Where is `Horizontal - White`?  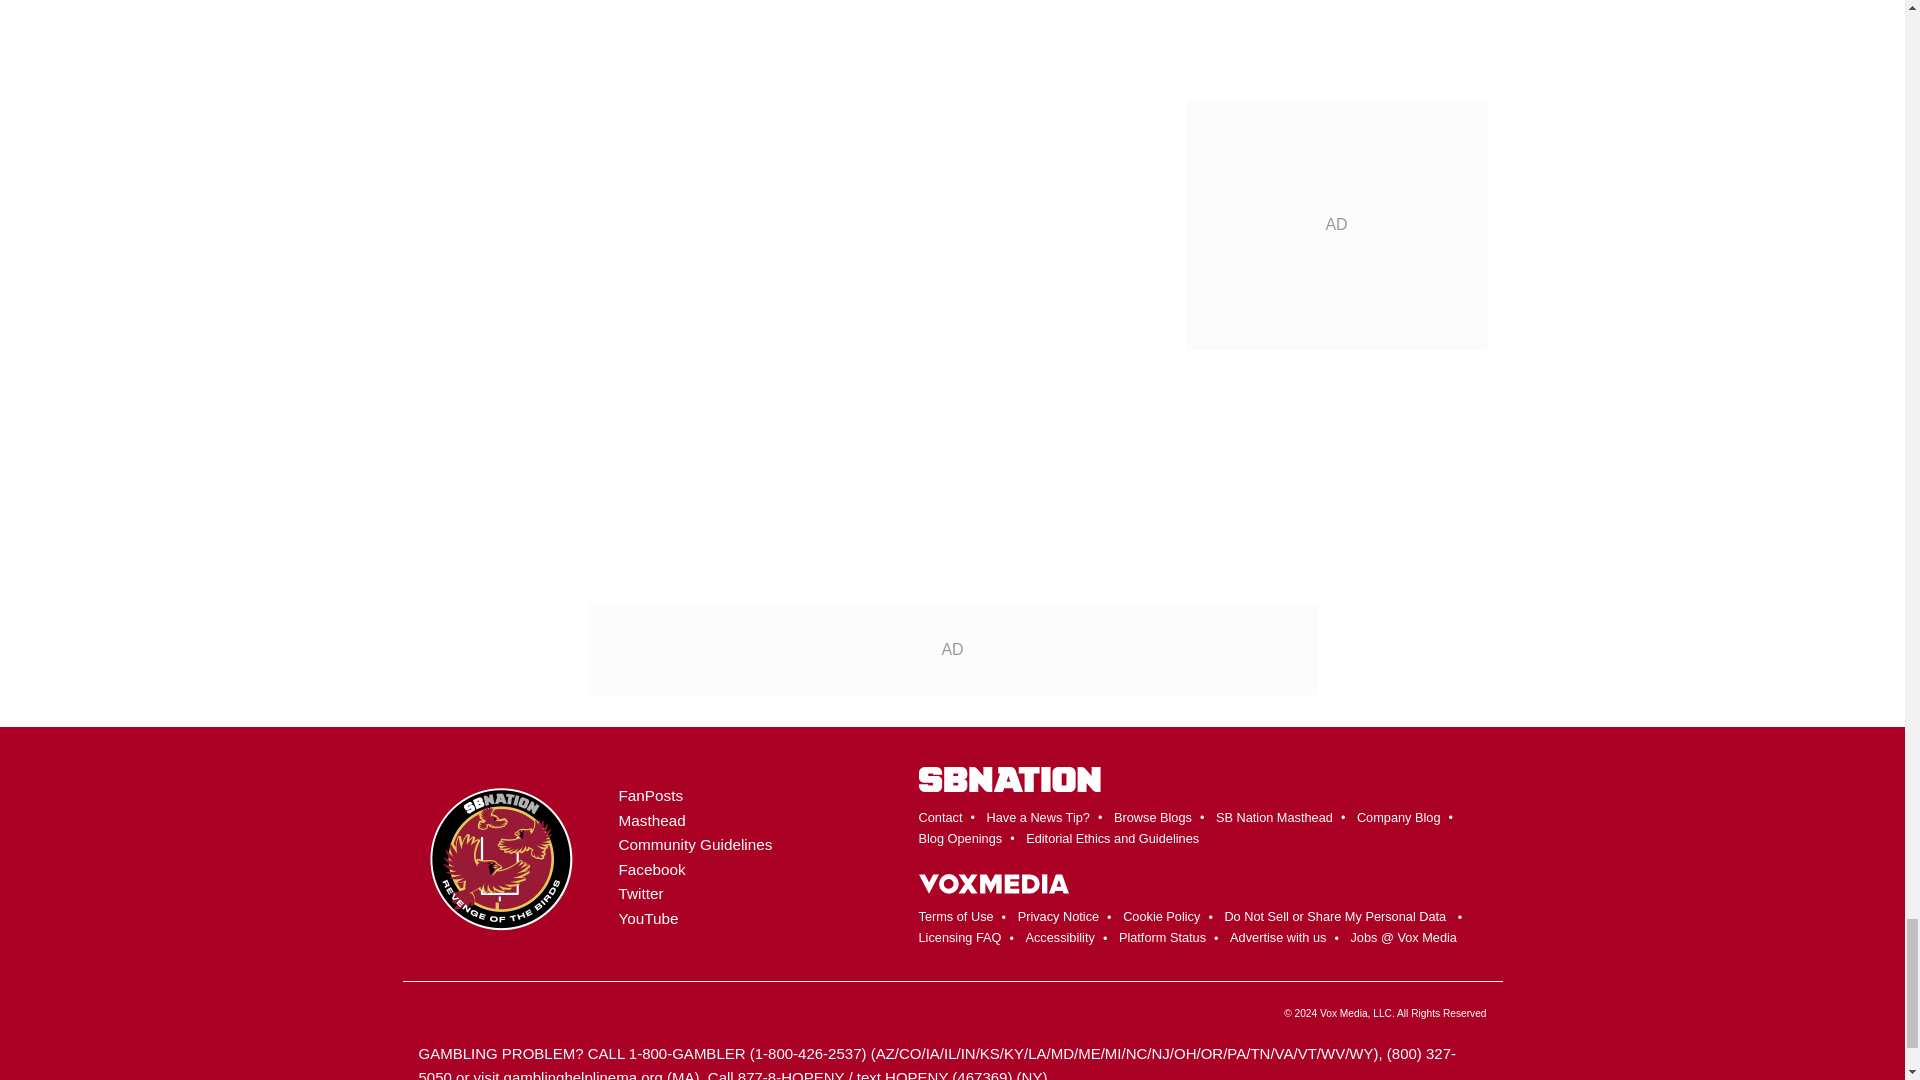 Horizontal - White is located at coordinates (1008, 778).